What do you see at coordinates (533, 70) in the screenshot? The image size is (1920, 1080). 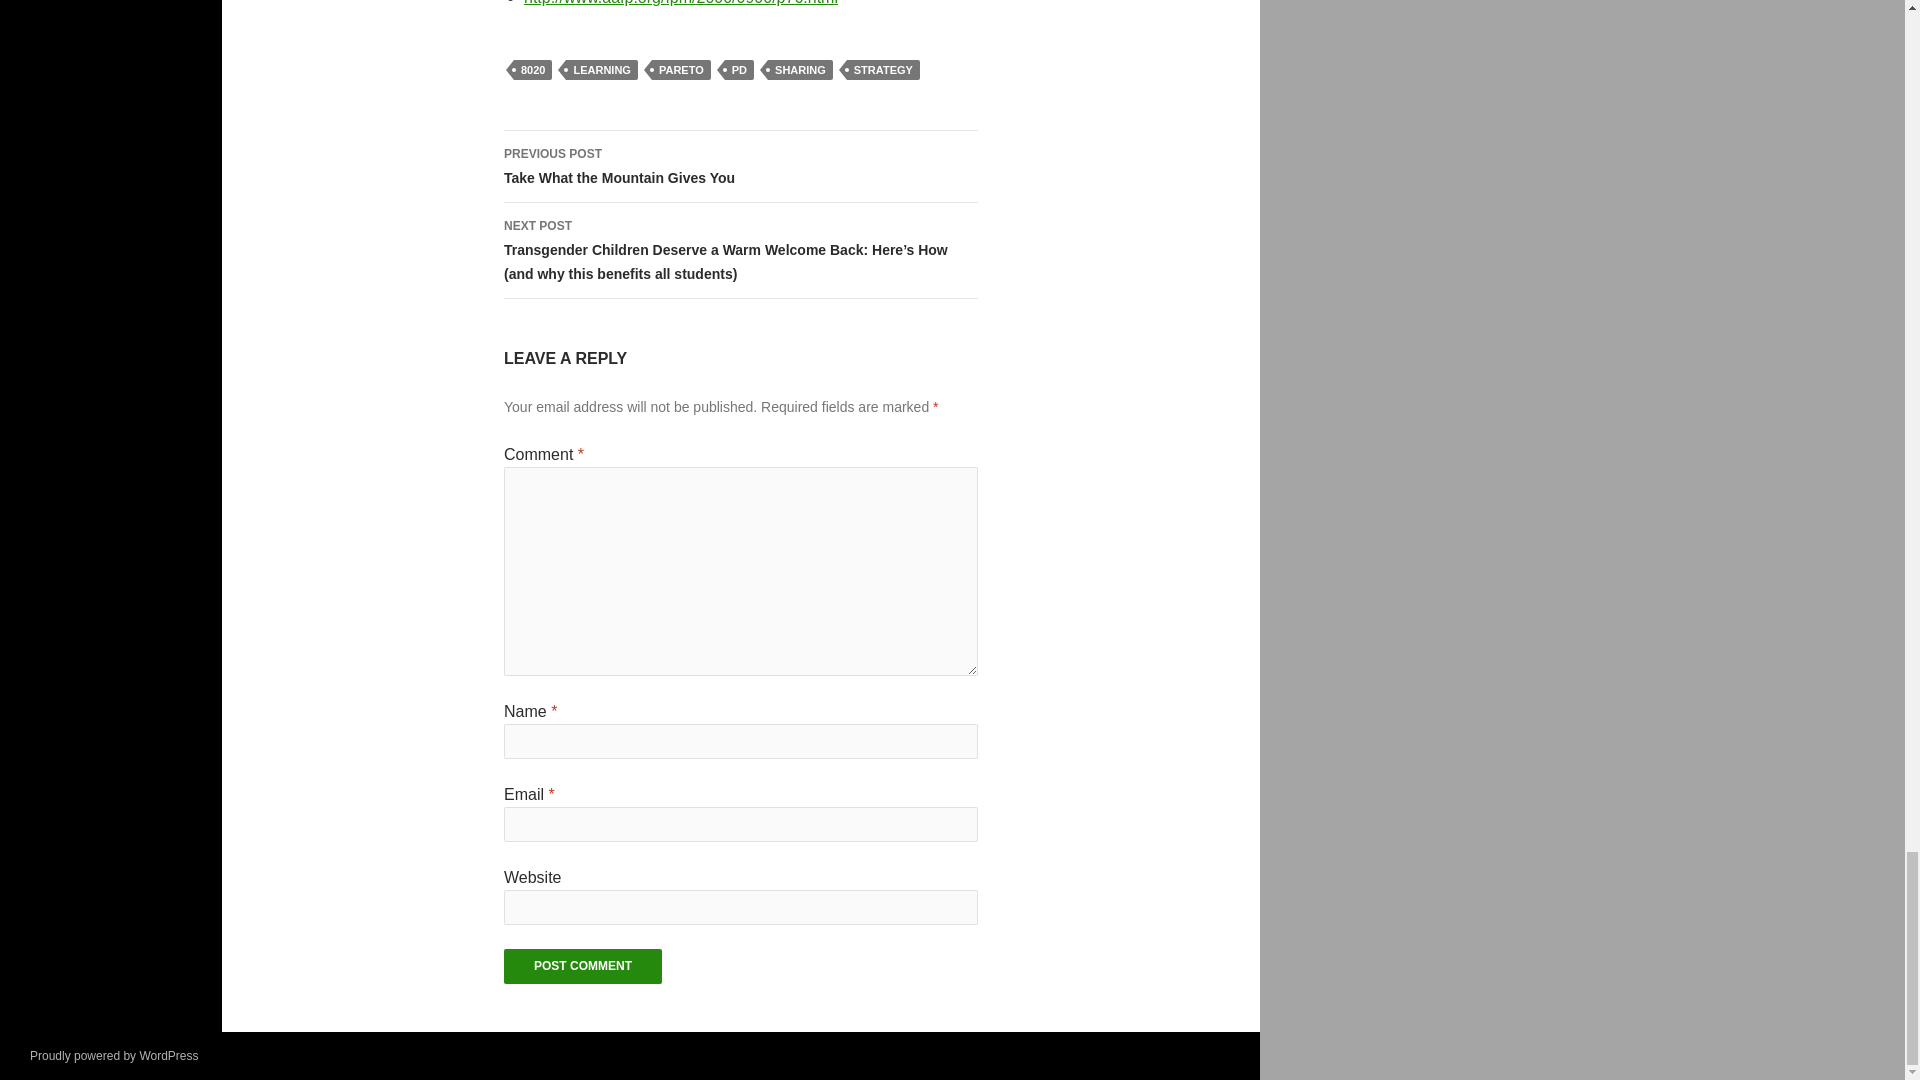 I see `8020` at bounding box center [533, 70].